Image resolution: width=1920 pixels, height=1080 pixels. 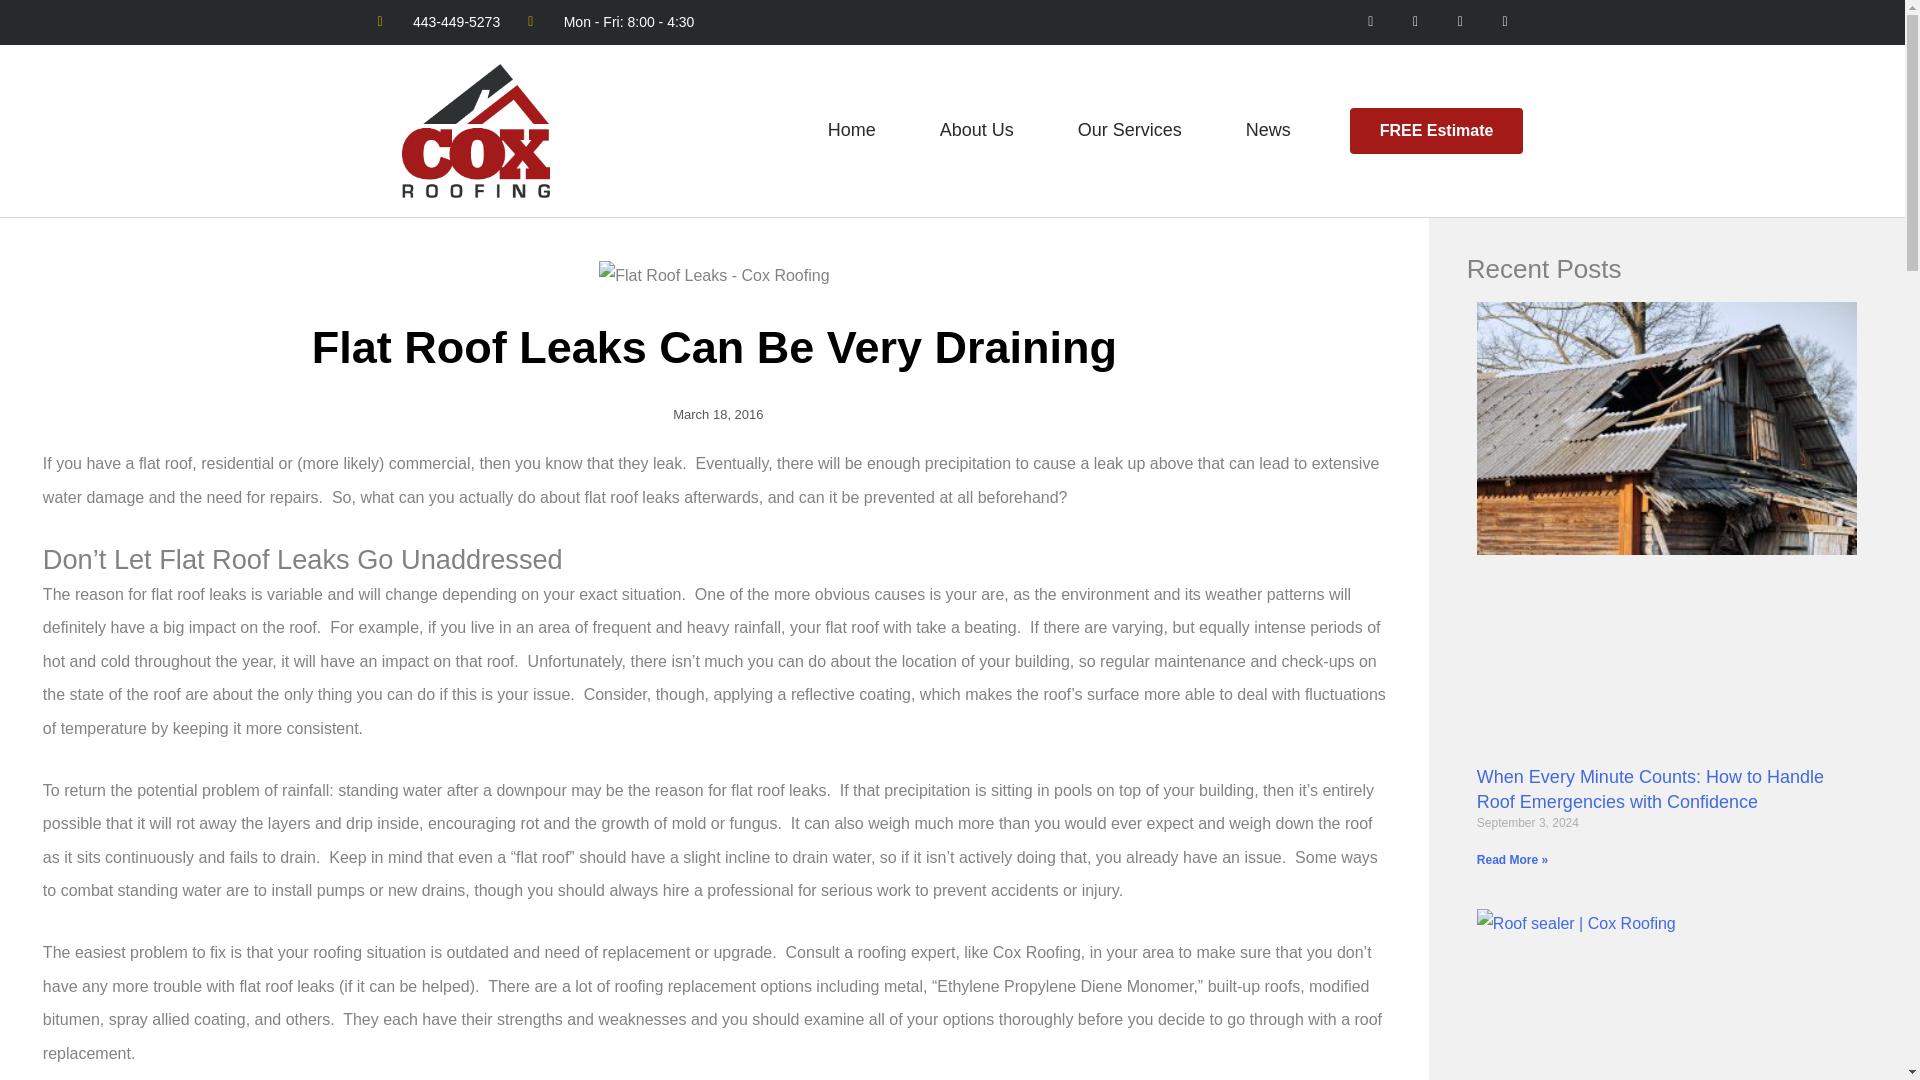 I want to click on About Us, so click(x=976, y=130).